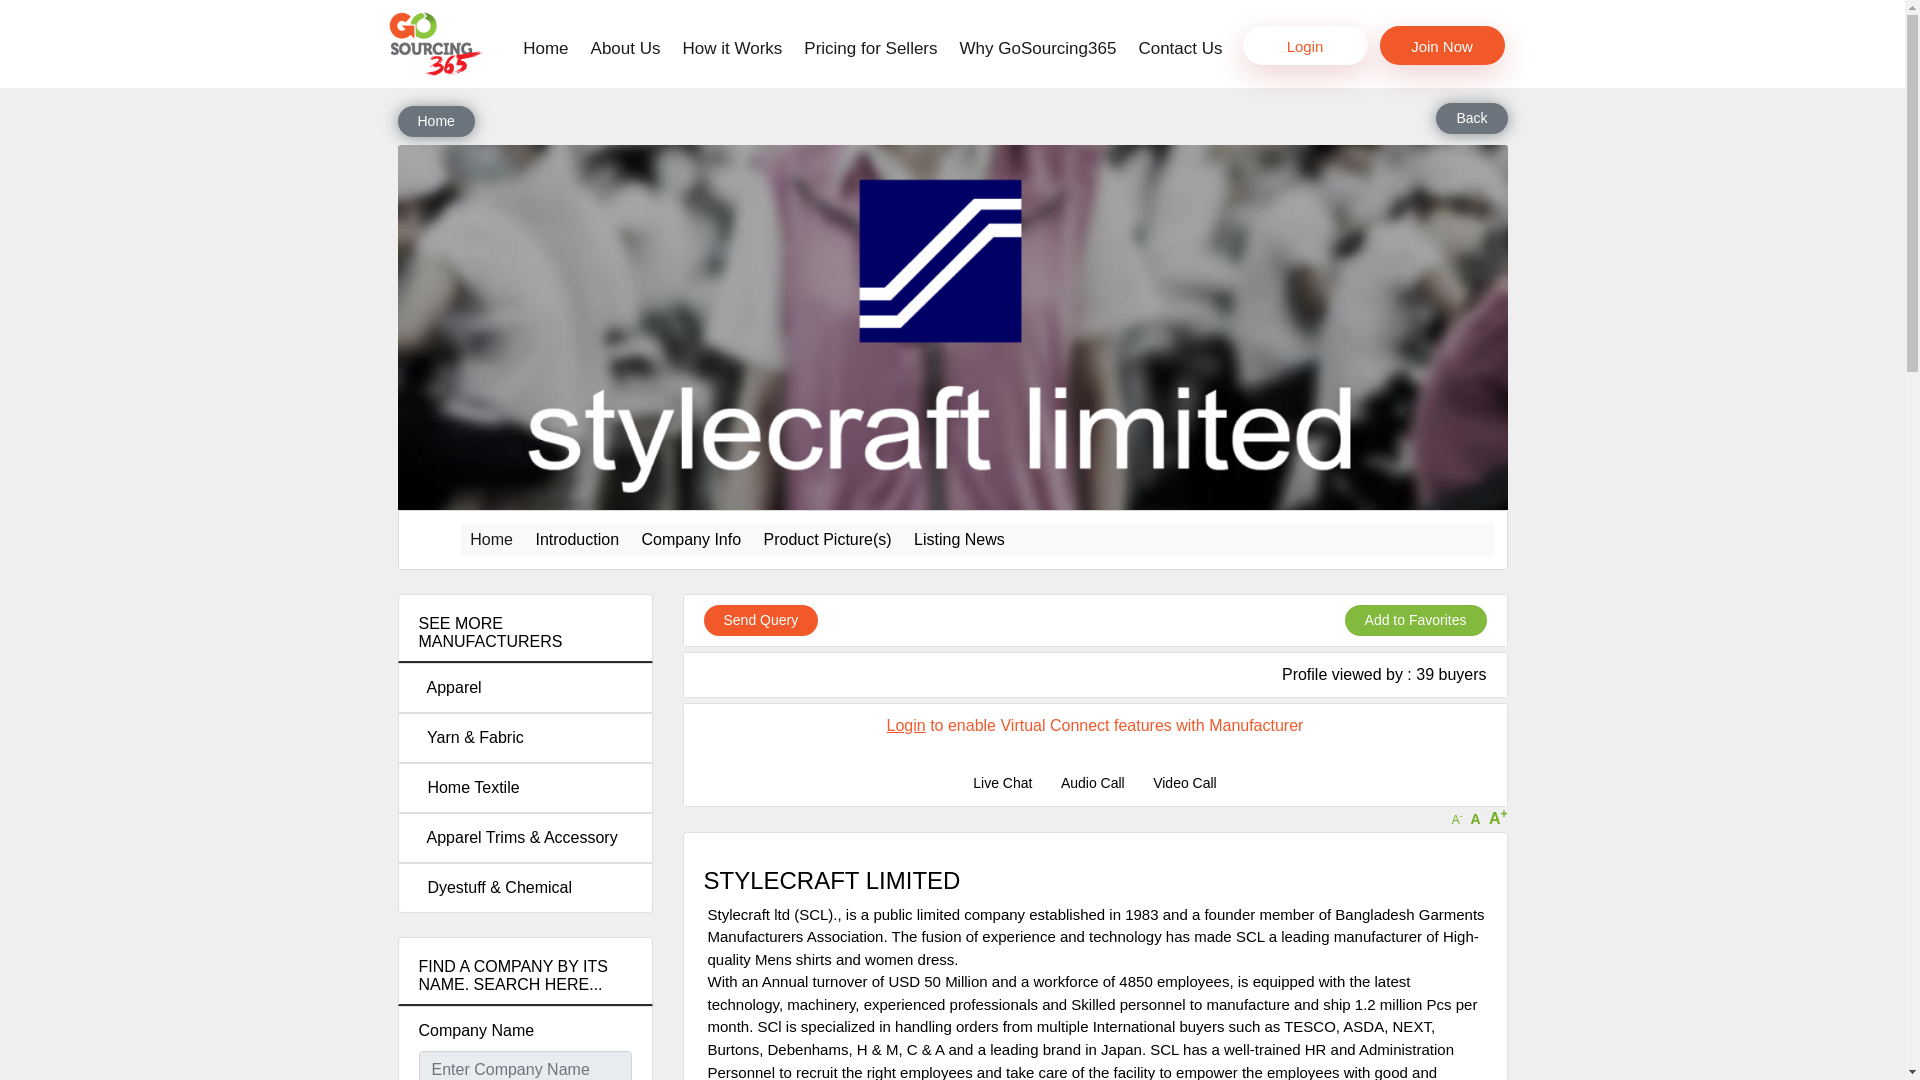  What do you see at coordinates (524, 688) in the screenshot?
I see `  Apparel` at bounding box center [524, 688].